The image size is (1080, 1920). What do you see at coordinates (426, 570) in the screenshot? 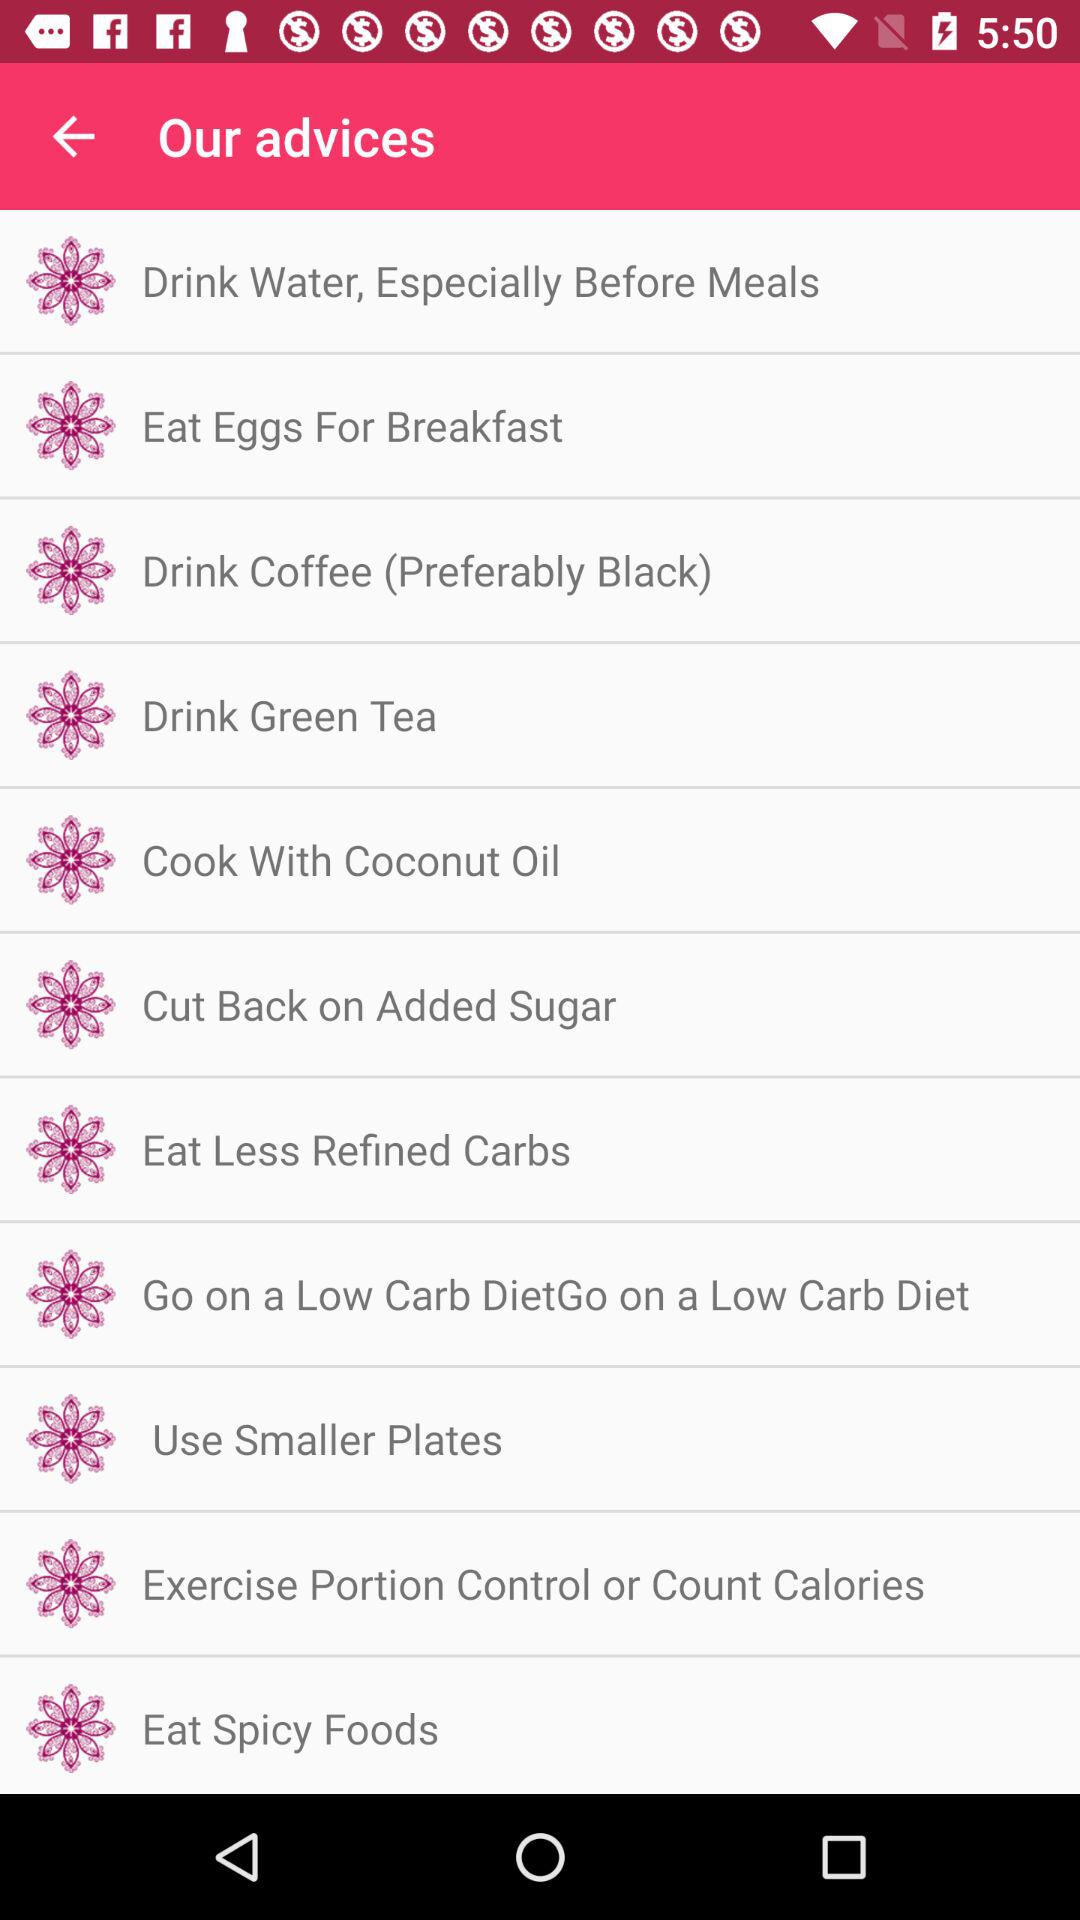
I see `tap the drink coffee preferably item` at bounding box center [426, 570].